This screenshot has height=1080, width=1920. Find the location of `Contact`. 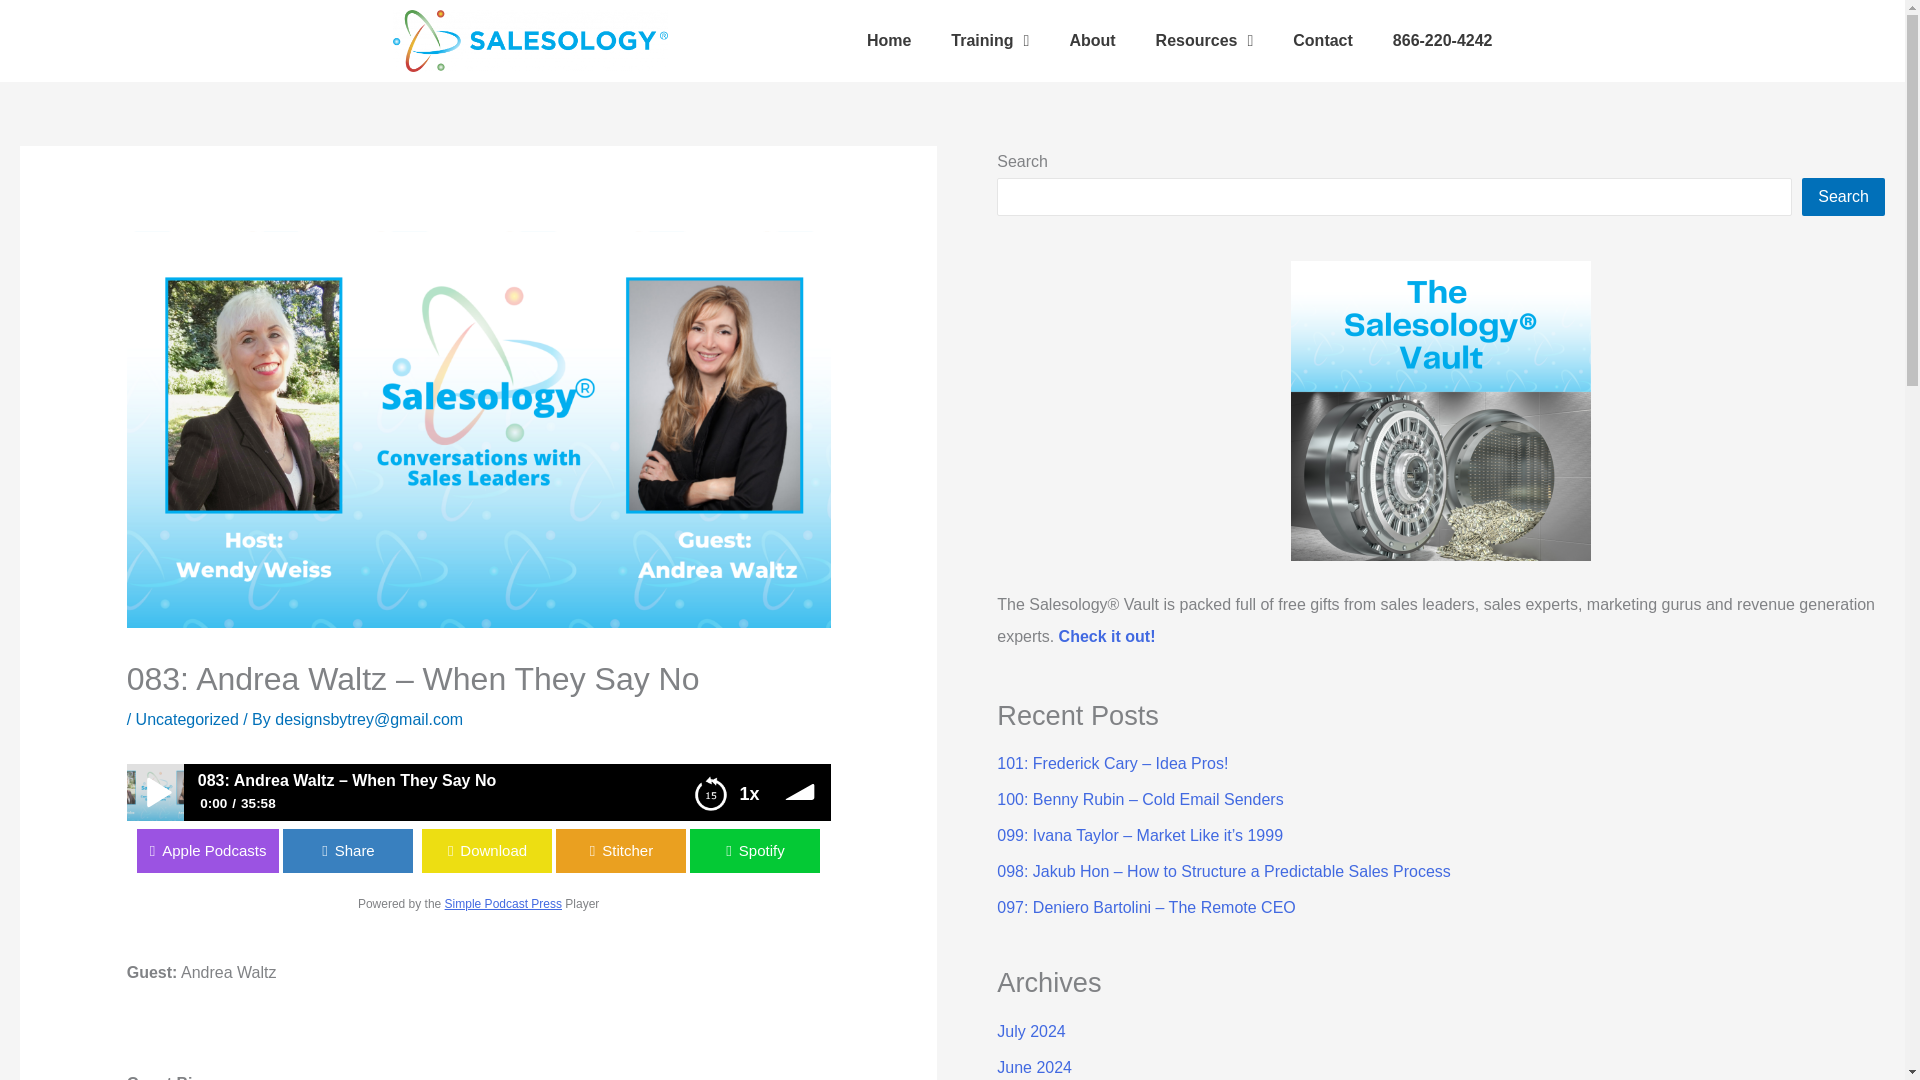

Contact is located at coordinates (1322, 40).